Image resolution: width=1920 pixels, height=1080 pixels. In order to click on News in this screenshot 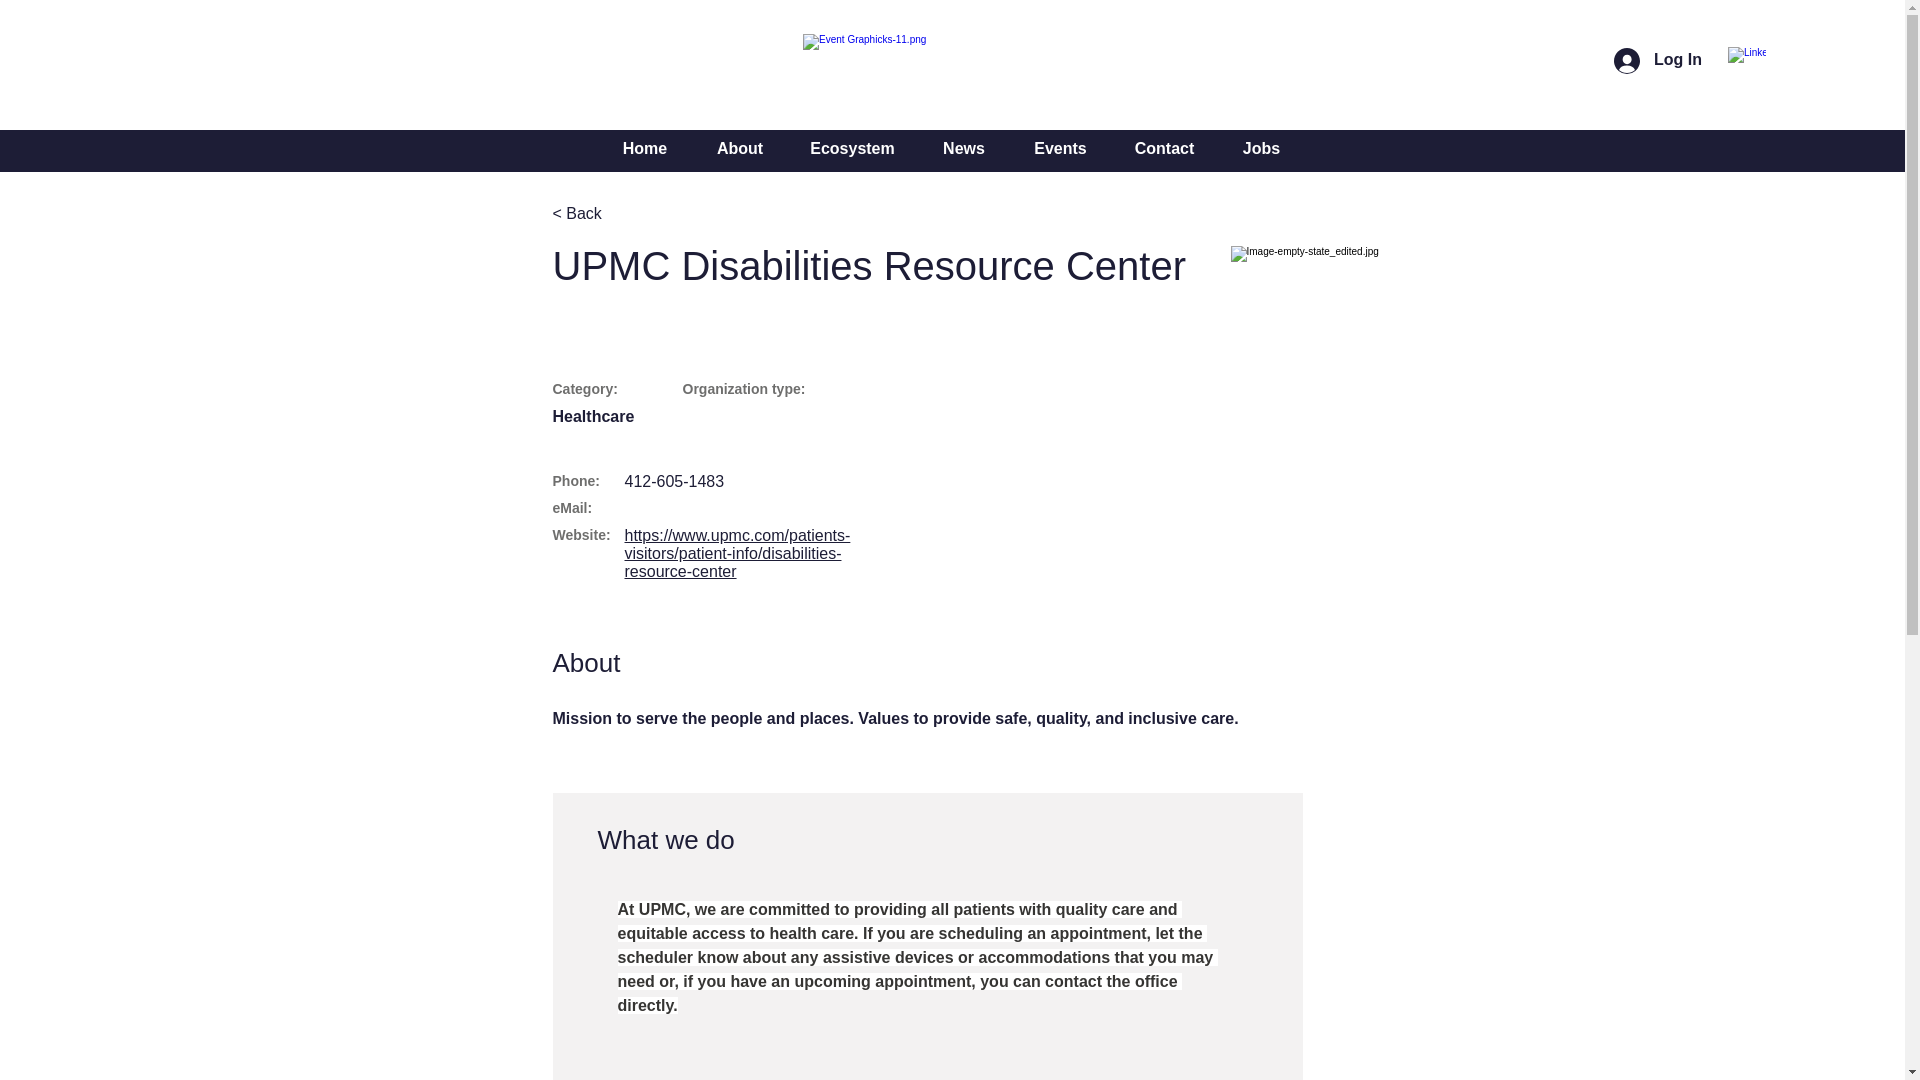, I will do `click(964, 148)`.